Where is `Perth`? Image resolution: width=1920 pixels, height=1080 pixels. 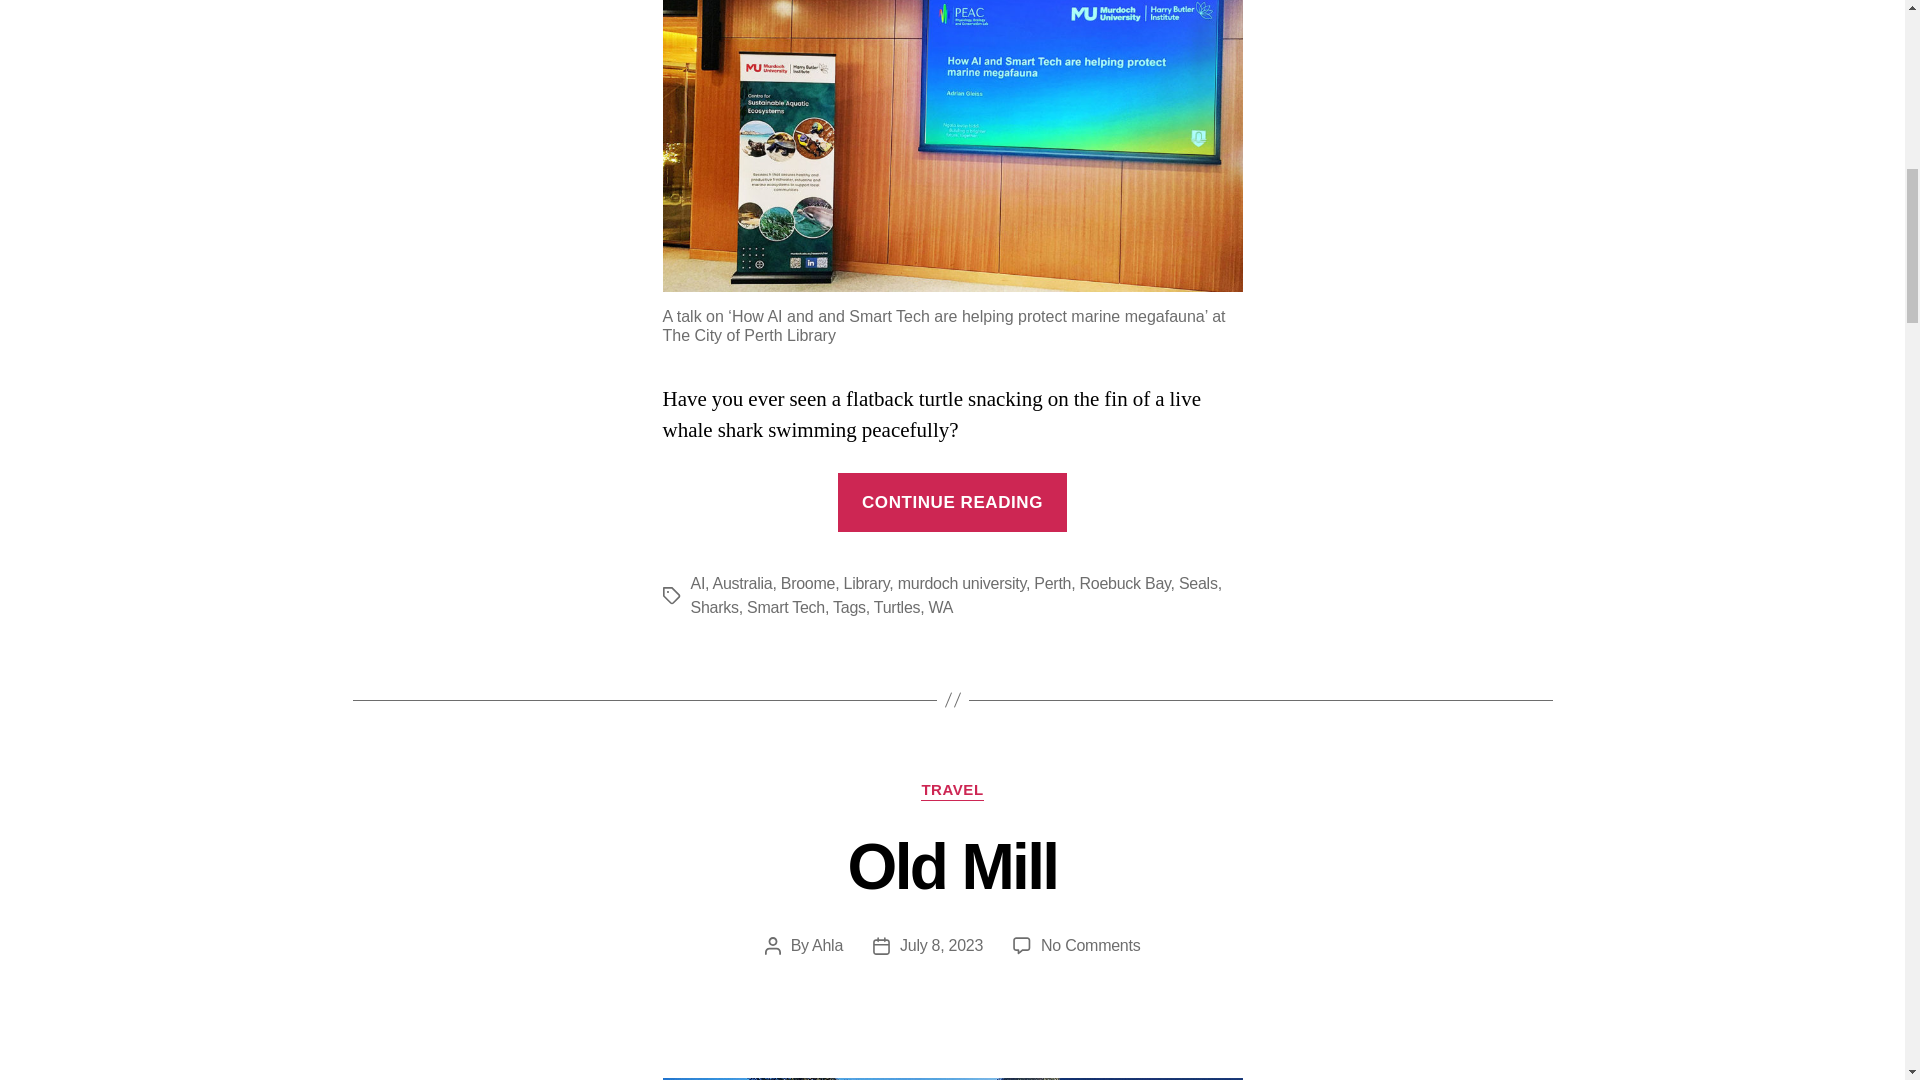
Perth is located at coordinates (849, 607).